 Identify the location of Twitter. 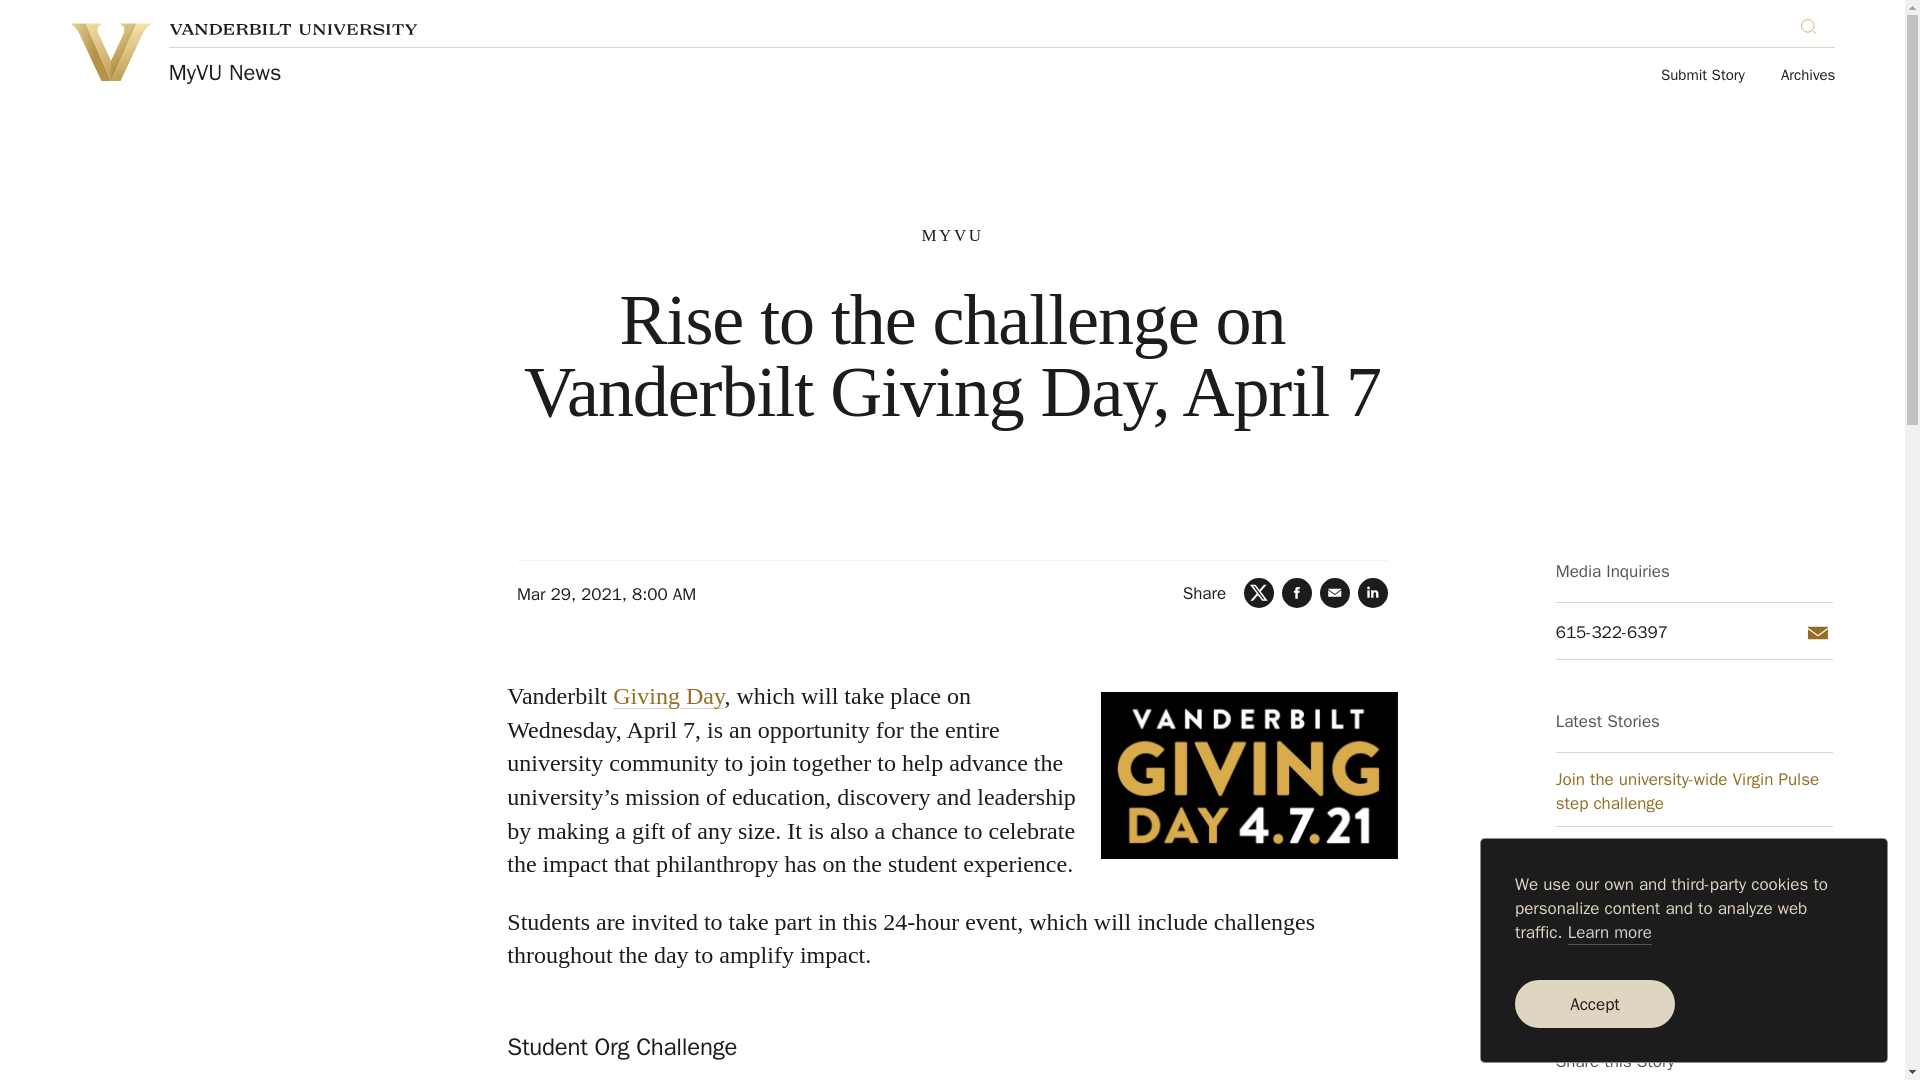
(1259, 592).